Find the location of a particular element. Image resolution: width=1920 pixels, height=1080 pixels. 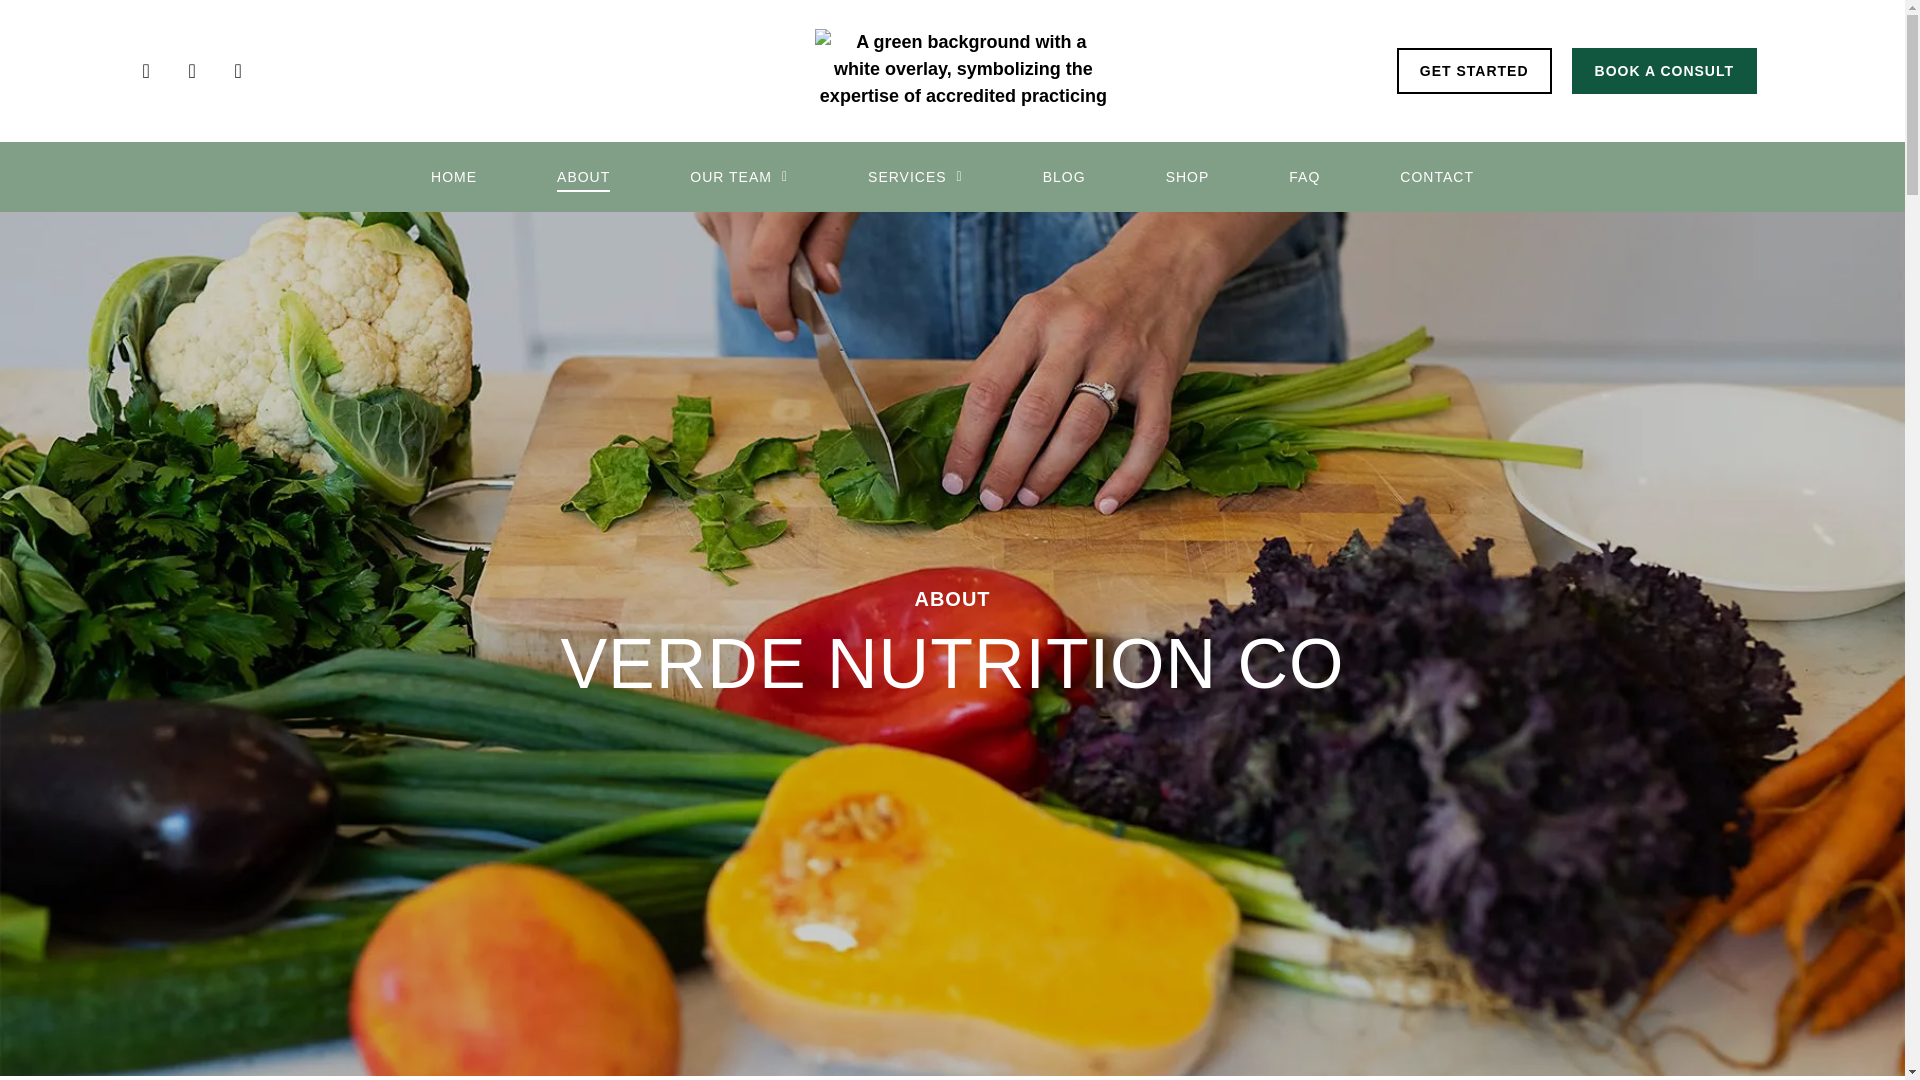

BOOK A CONSULT is located at coordinates (1664, 70).